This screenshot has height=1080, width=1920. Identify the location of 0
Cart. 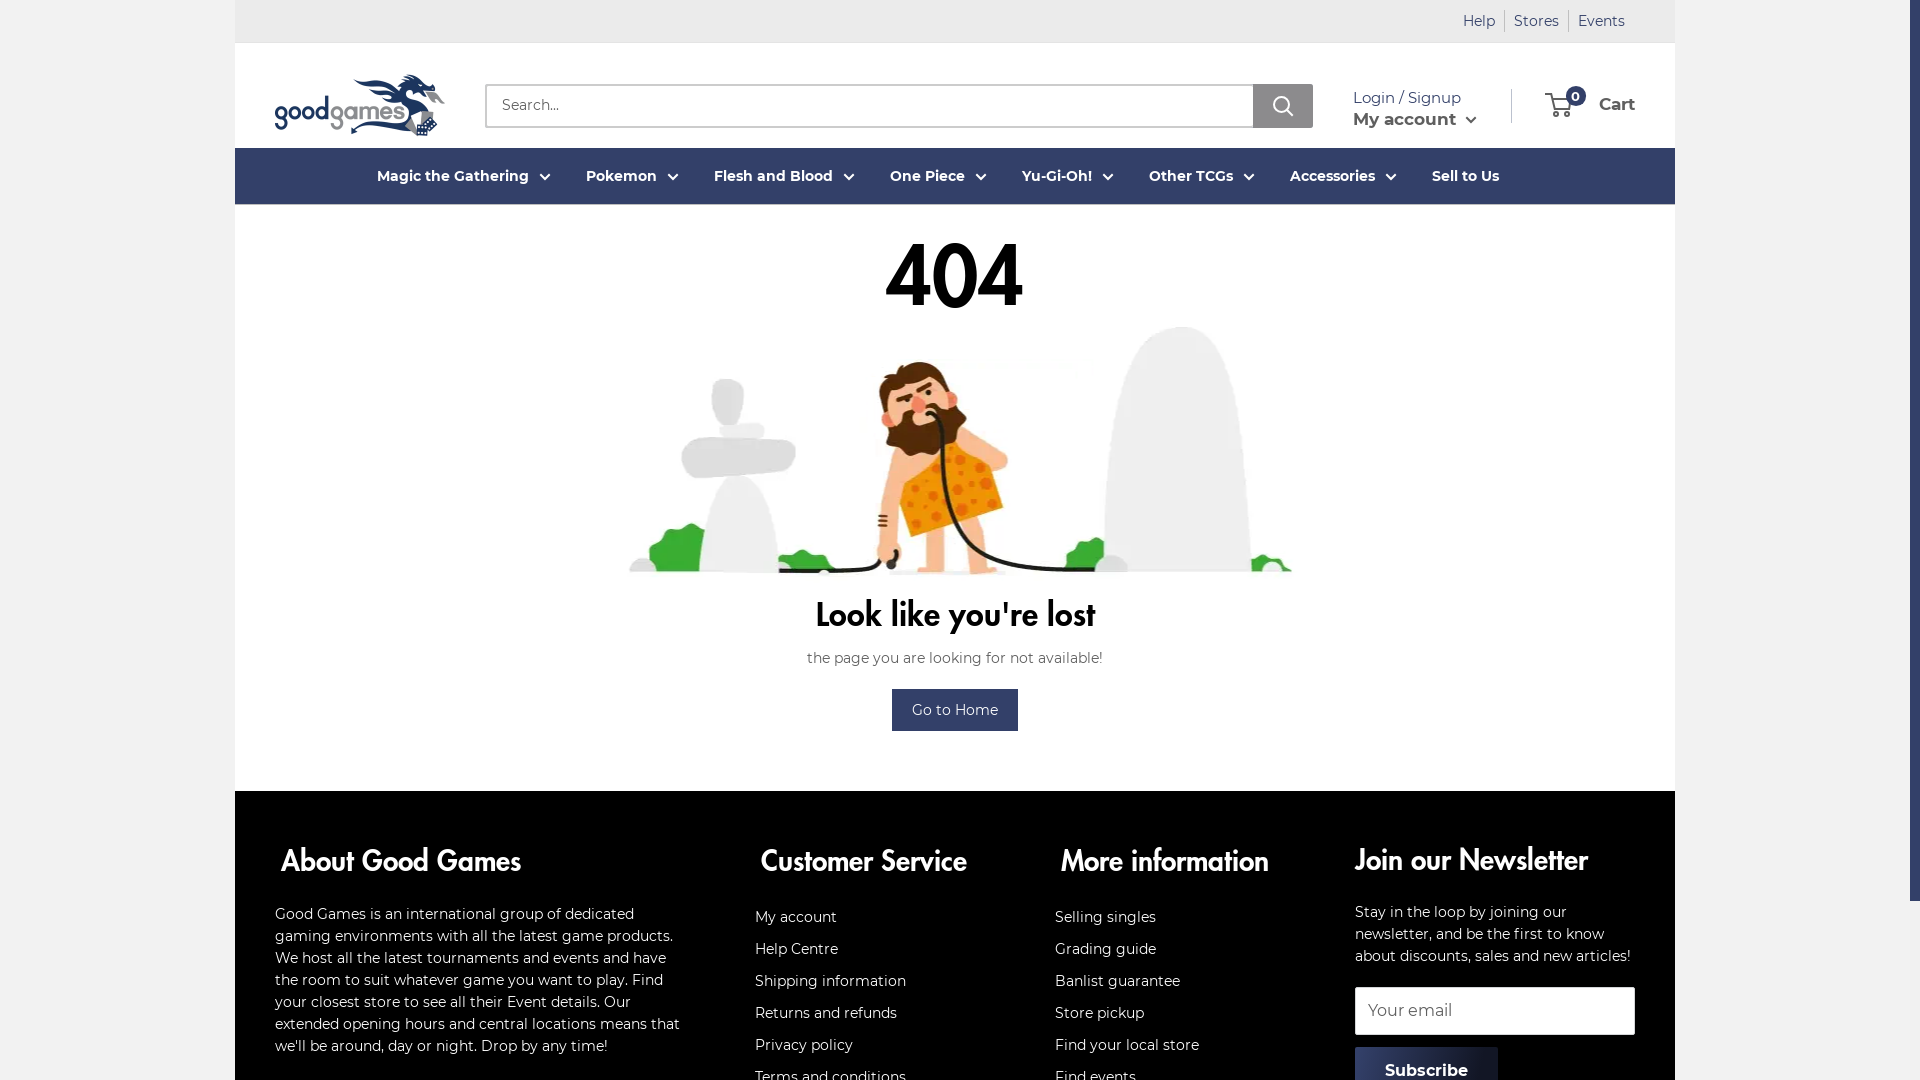
(1591, 105).